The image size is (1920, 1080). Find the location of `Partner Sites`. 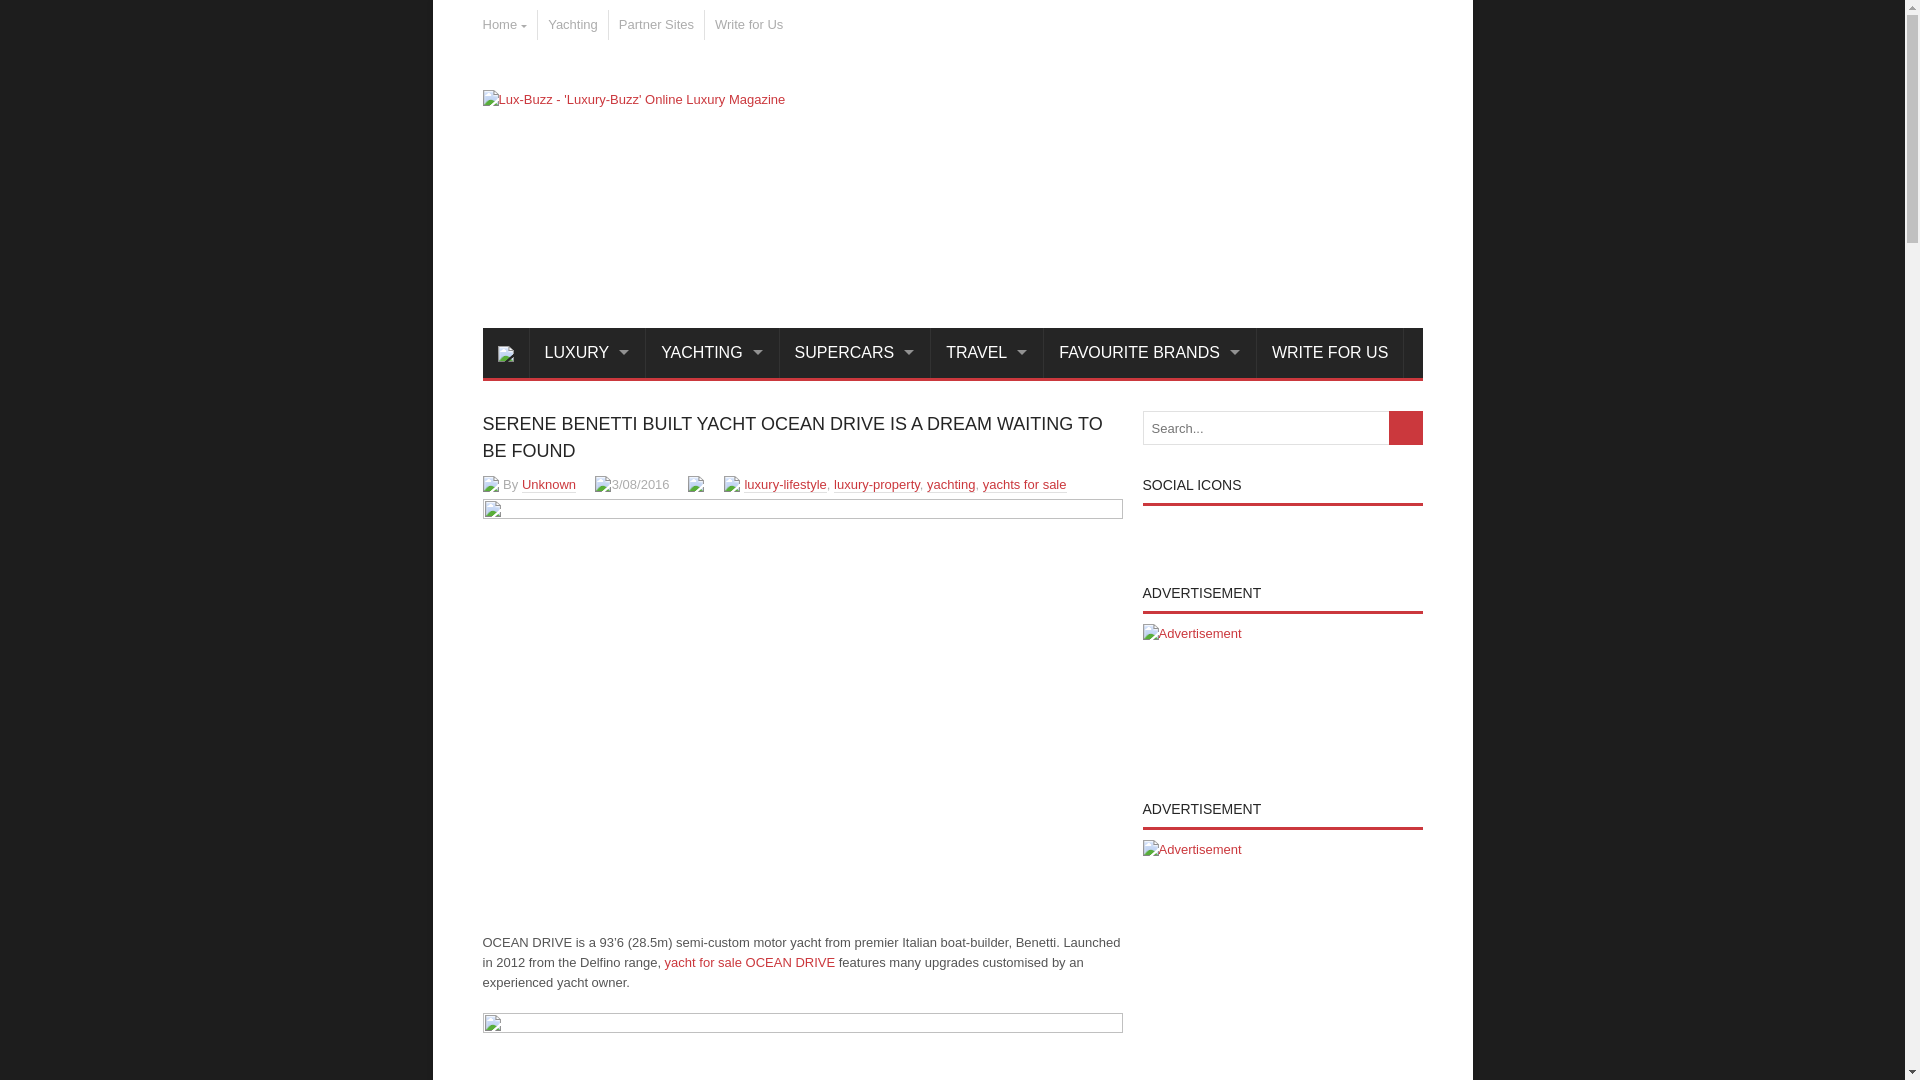

Partner Sites is located at coordinates (656, 24).